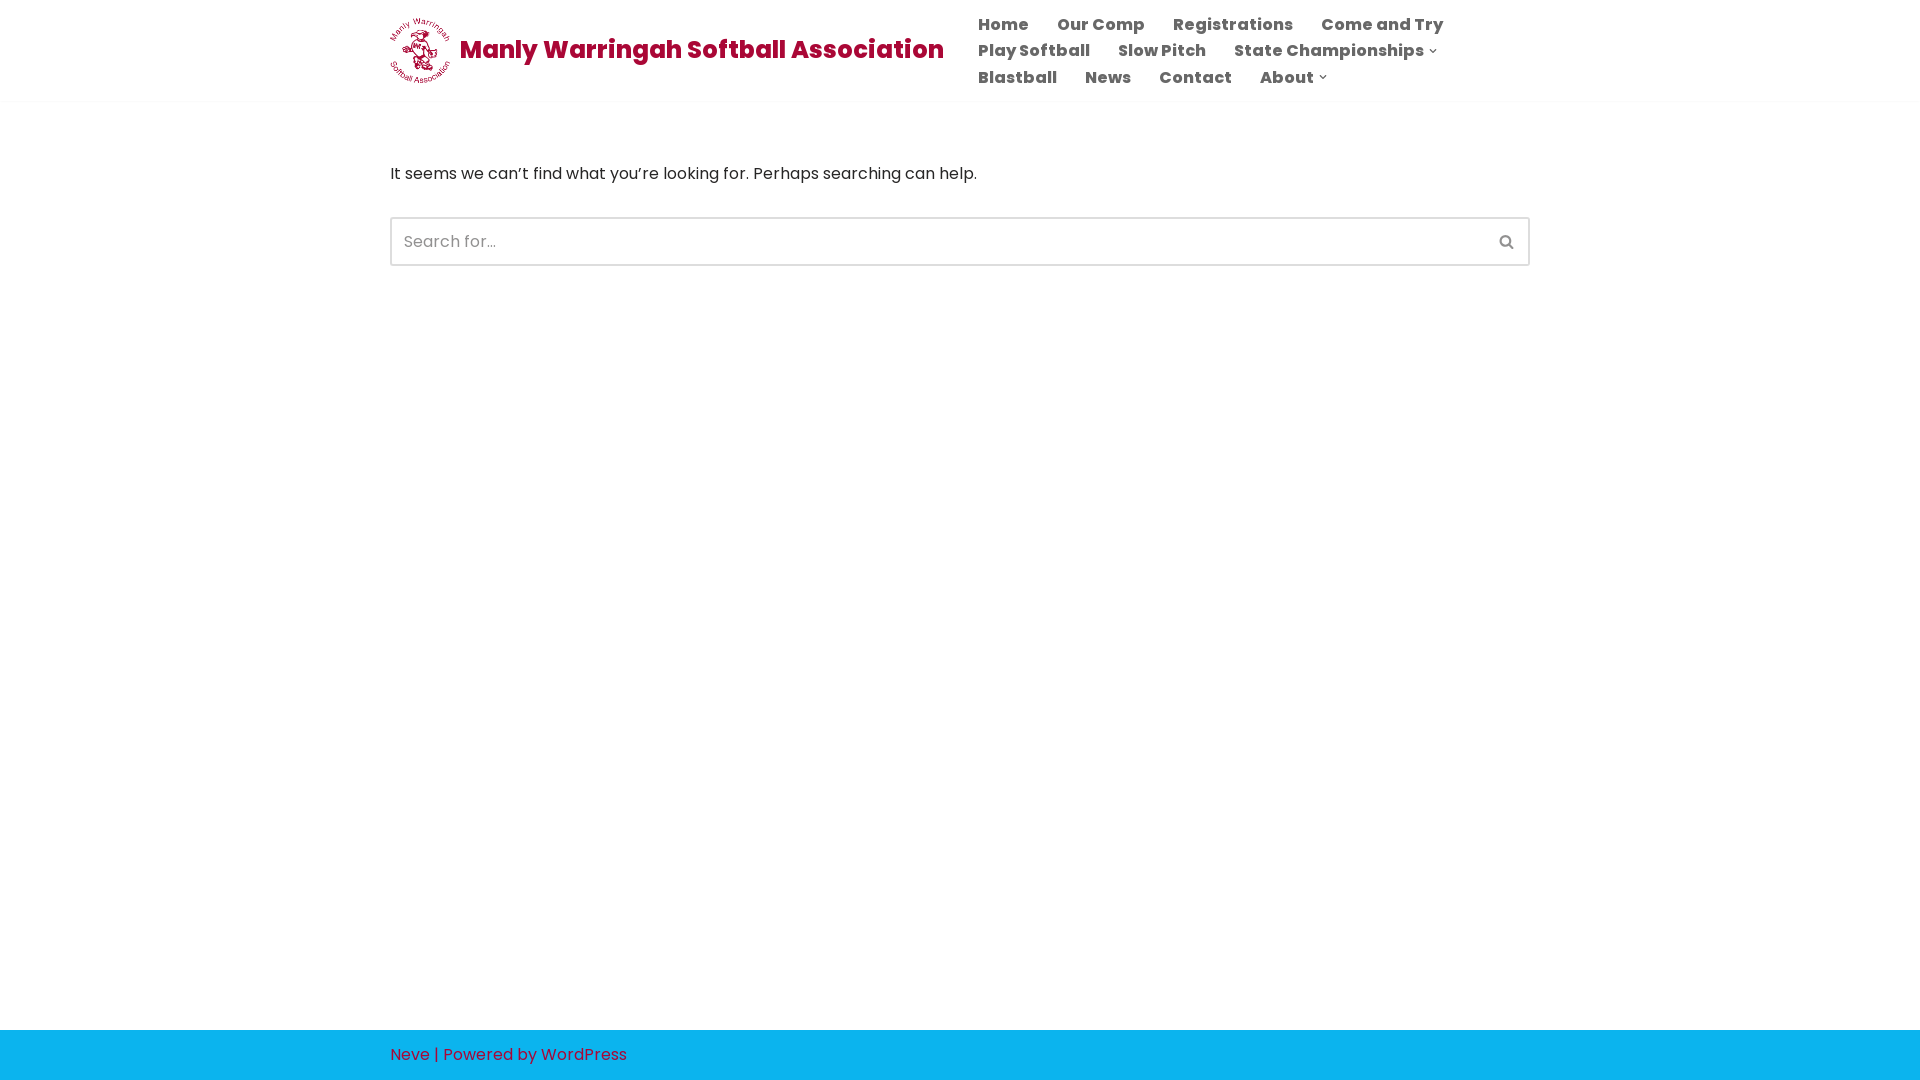  I want to click on Our Comp, so click(1101, 24).